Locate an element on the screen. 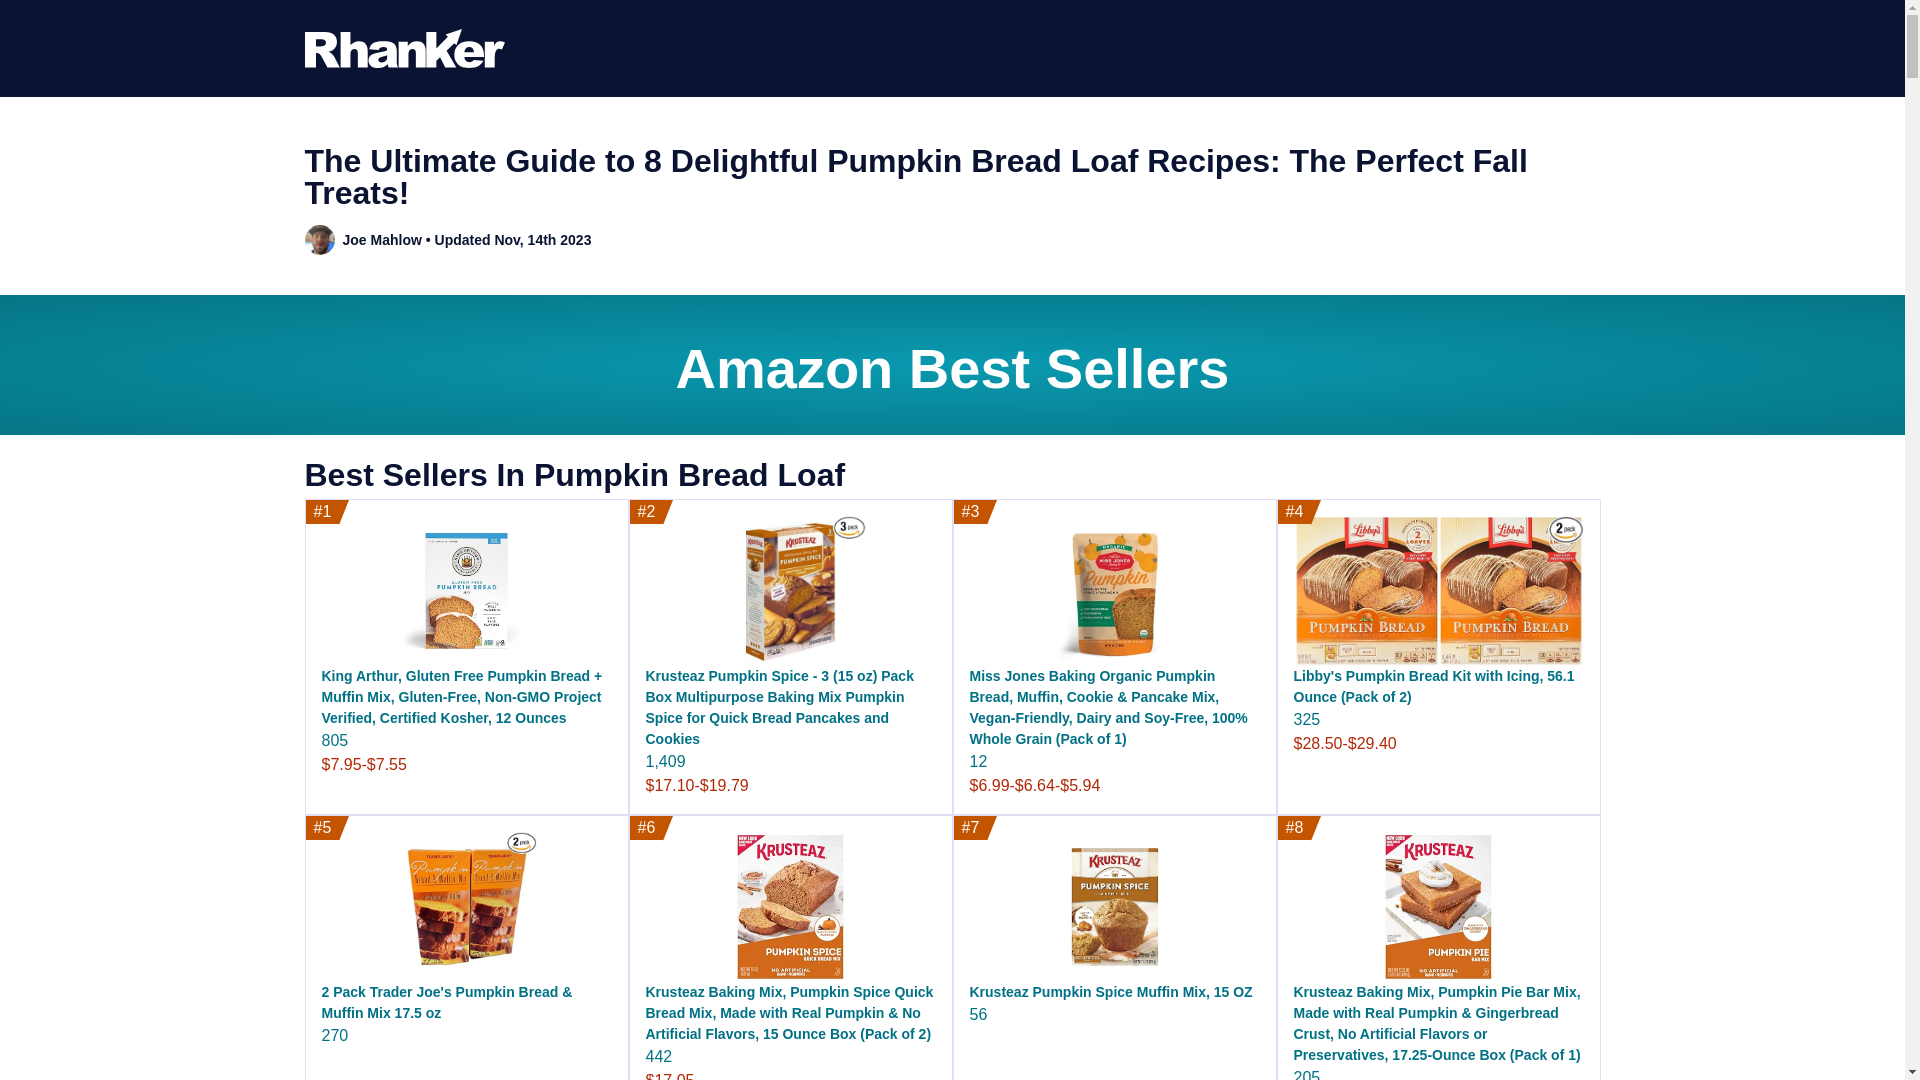  Joe Mahlow is located at coordinates (380, 240).